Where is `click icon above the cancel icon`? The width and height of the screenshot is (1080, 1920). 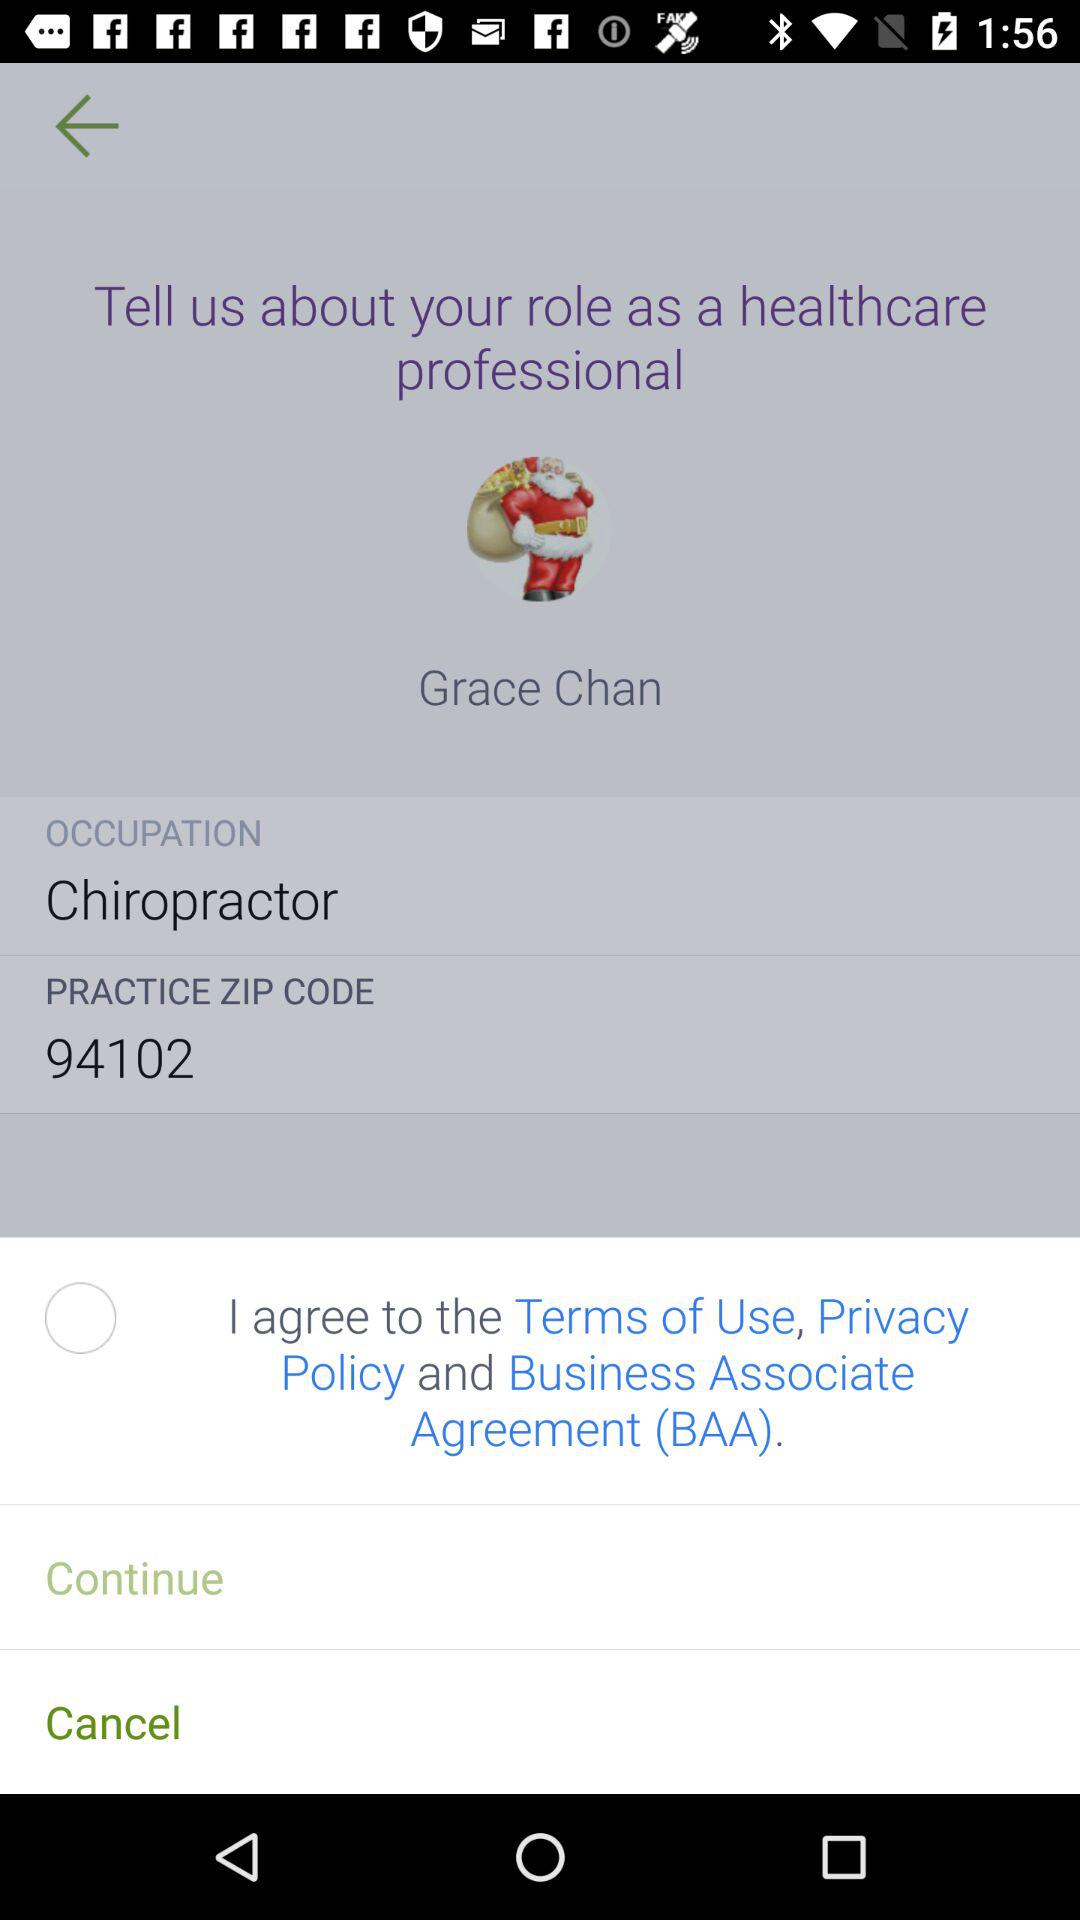
click icon above the cancel icon is located at coordinates (540, 1576).